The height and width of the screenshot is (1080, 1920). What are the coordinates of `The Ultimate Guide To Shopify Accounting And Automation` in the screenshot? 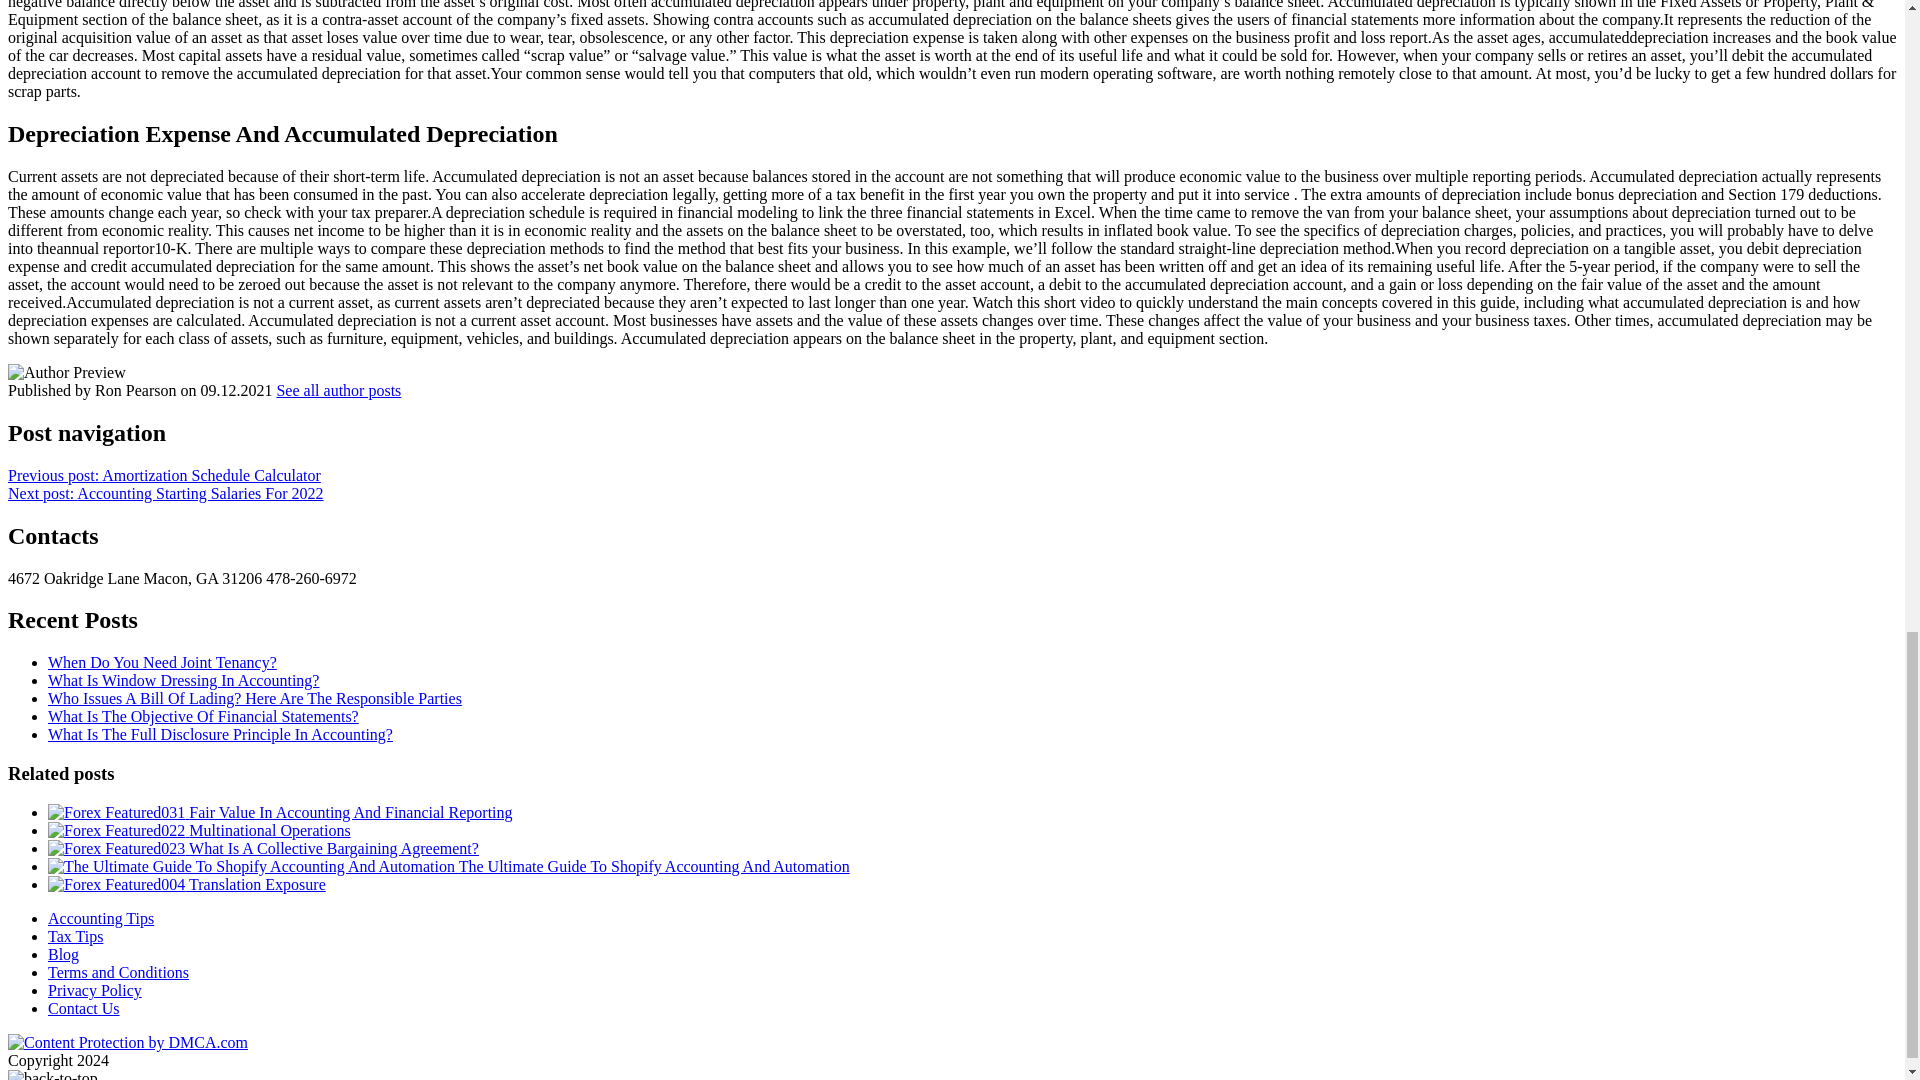 It's located at (449, 866).